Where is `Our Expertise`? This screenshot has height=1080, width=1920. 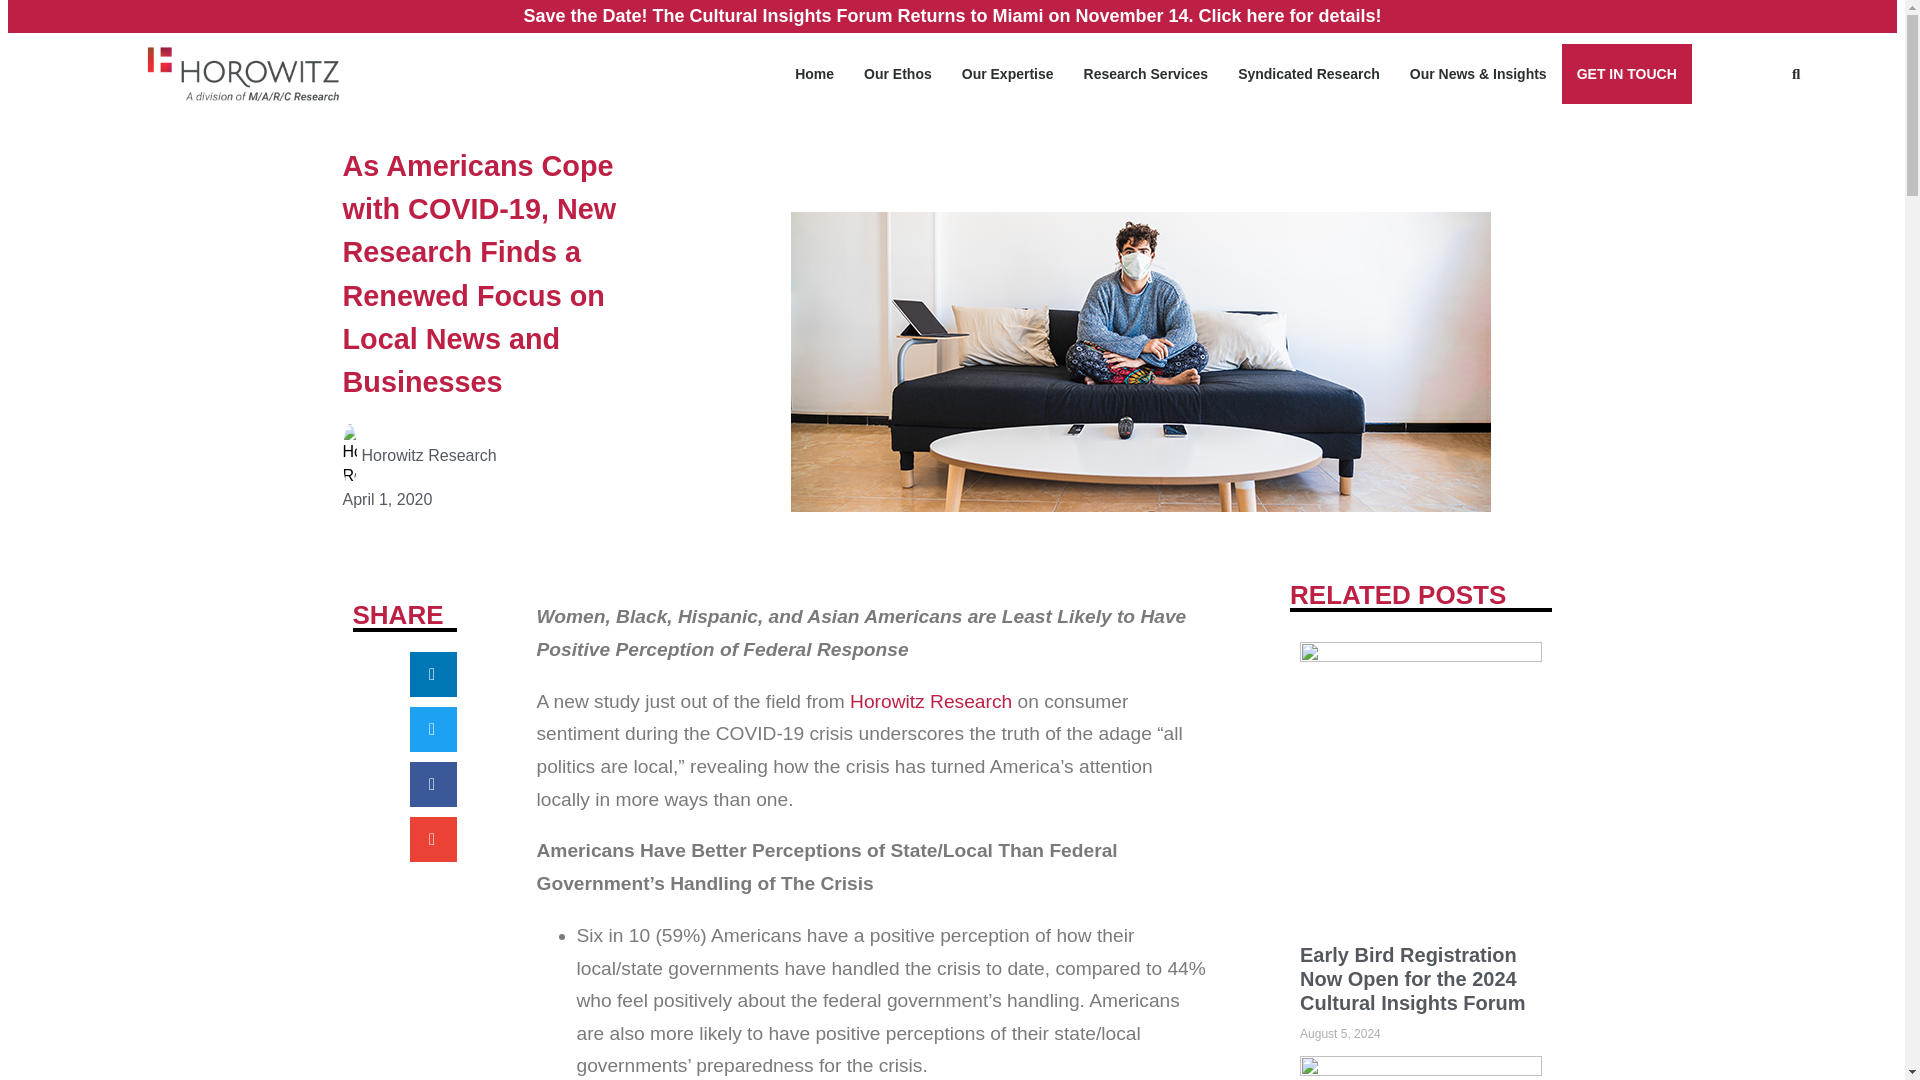
Our Expertise is located at coordinates (1008, 74).